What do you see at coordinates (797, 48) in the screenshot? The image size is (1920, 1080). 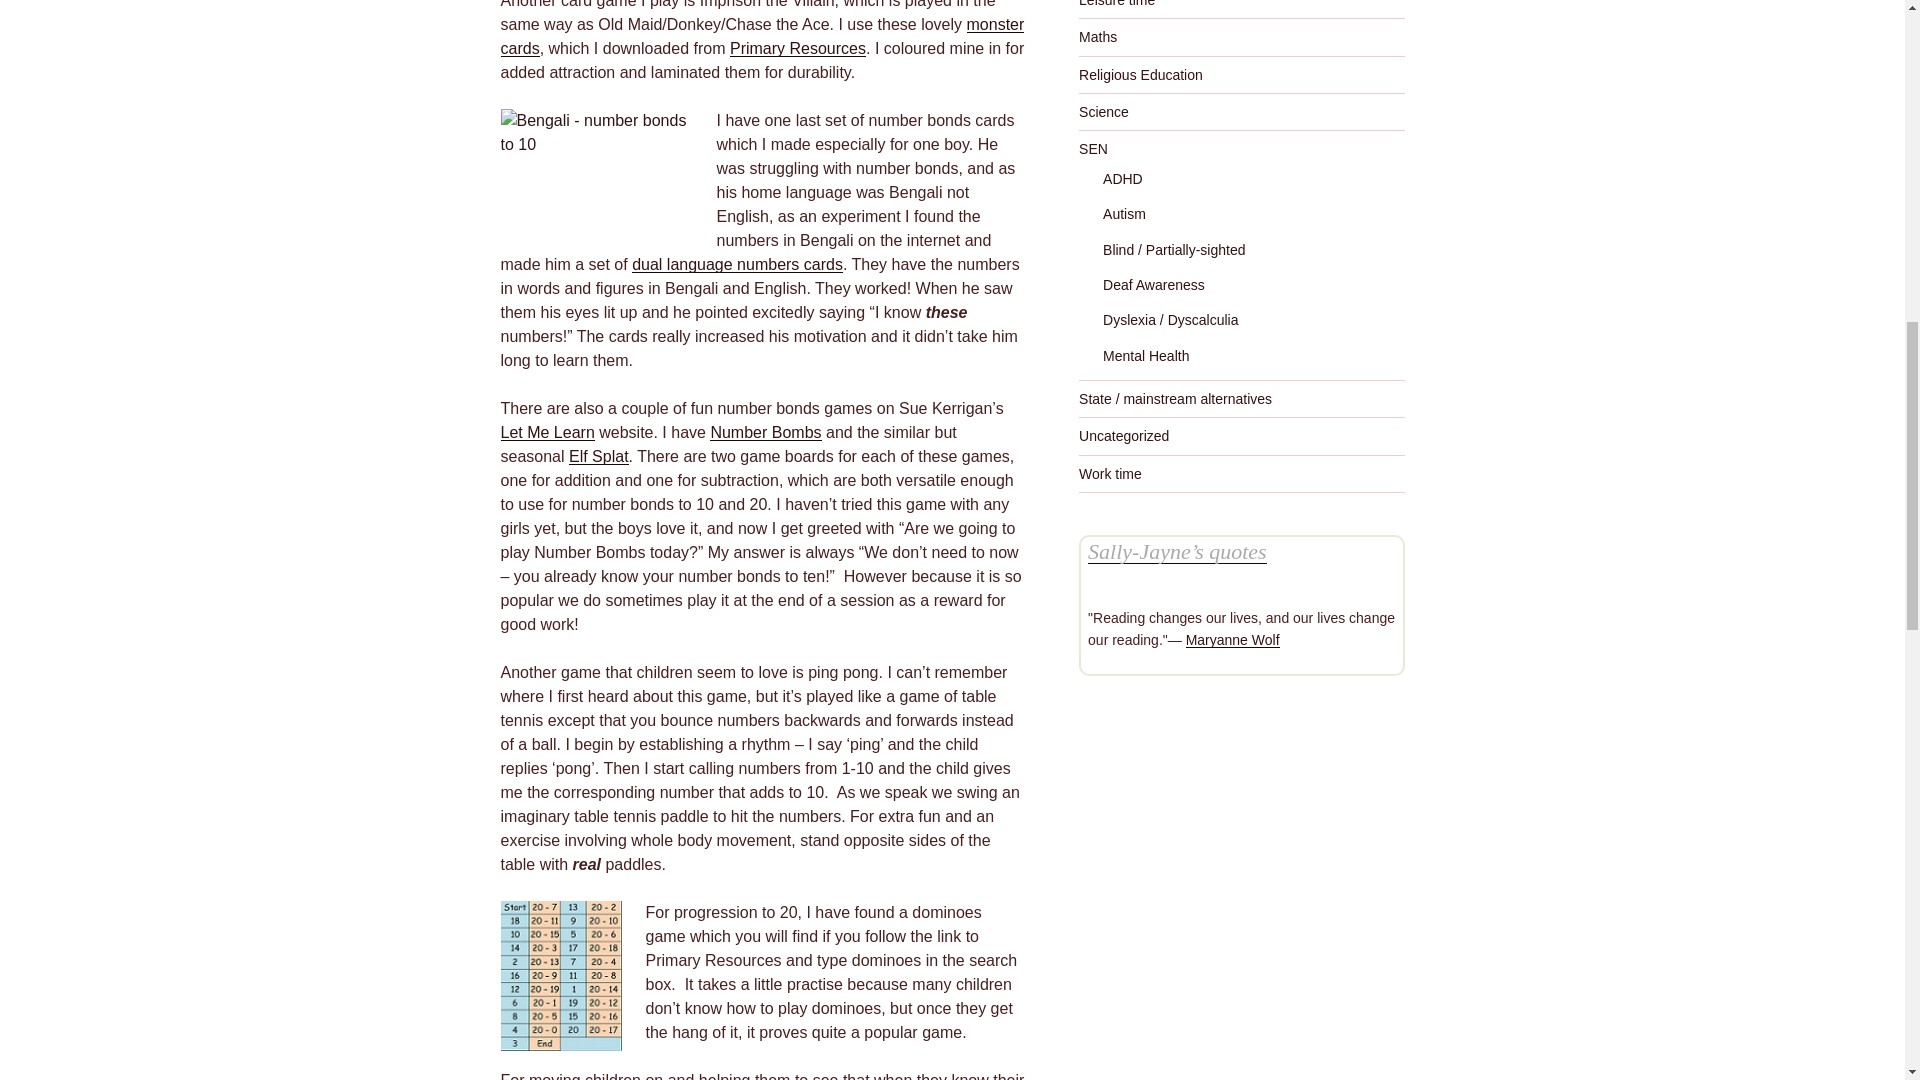 I see `Primary Resources` at bounding box center [797, 48].